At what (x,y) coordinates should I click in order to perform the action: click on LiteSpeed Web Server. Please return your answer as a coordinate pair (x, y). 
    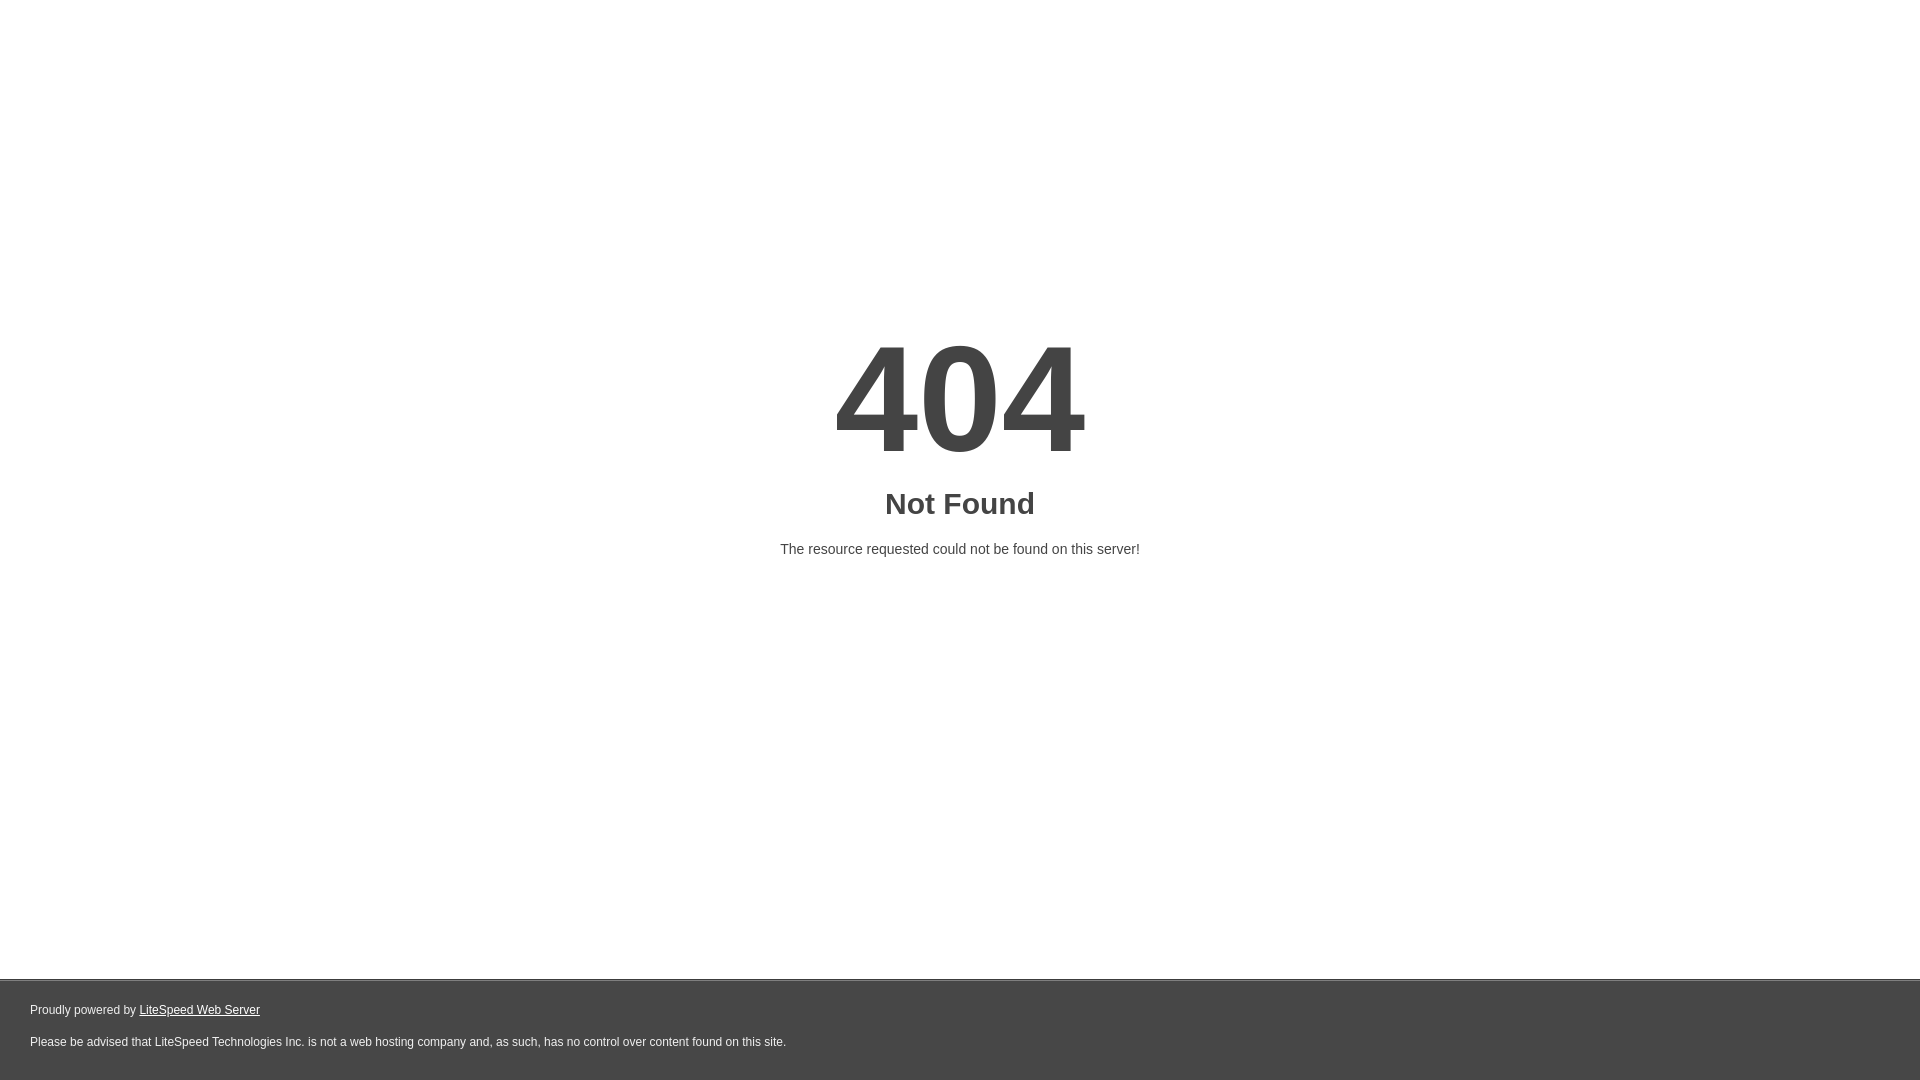
    Looking at the image, I should click on (200, 1010).